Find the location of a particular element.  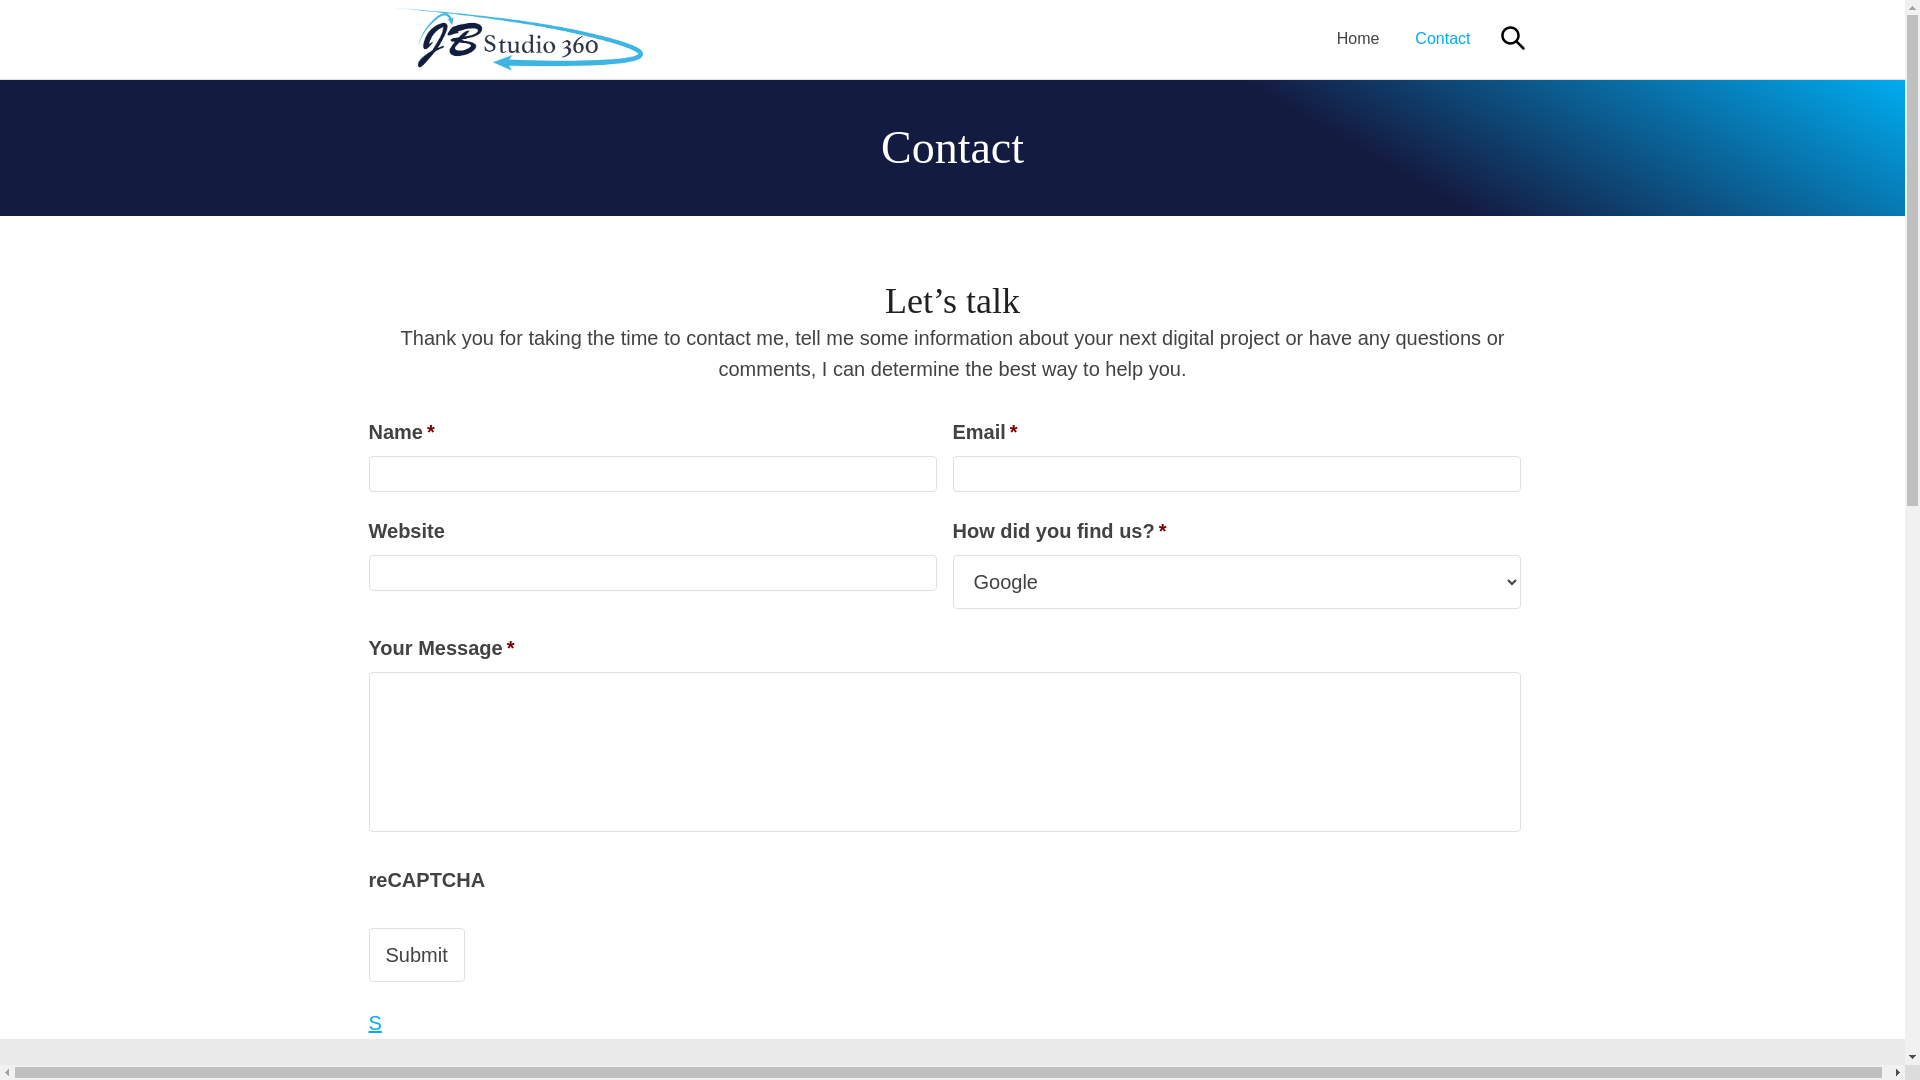

Submit is located at coordinates (416, 955).